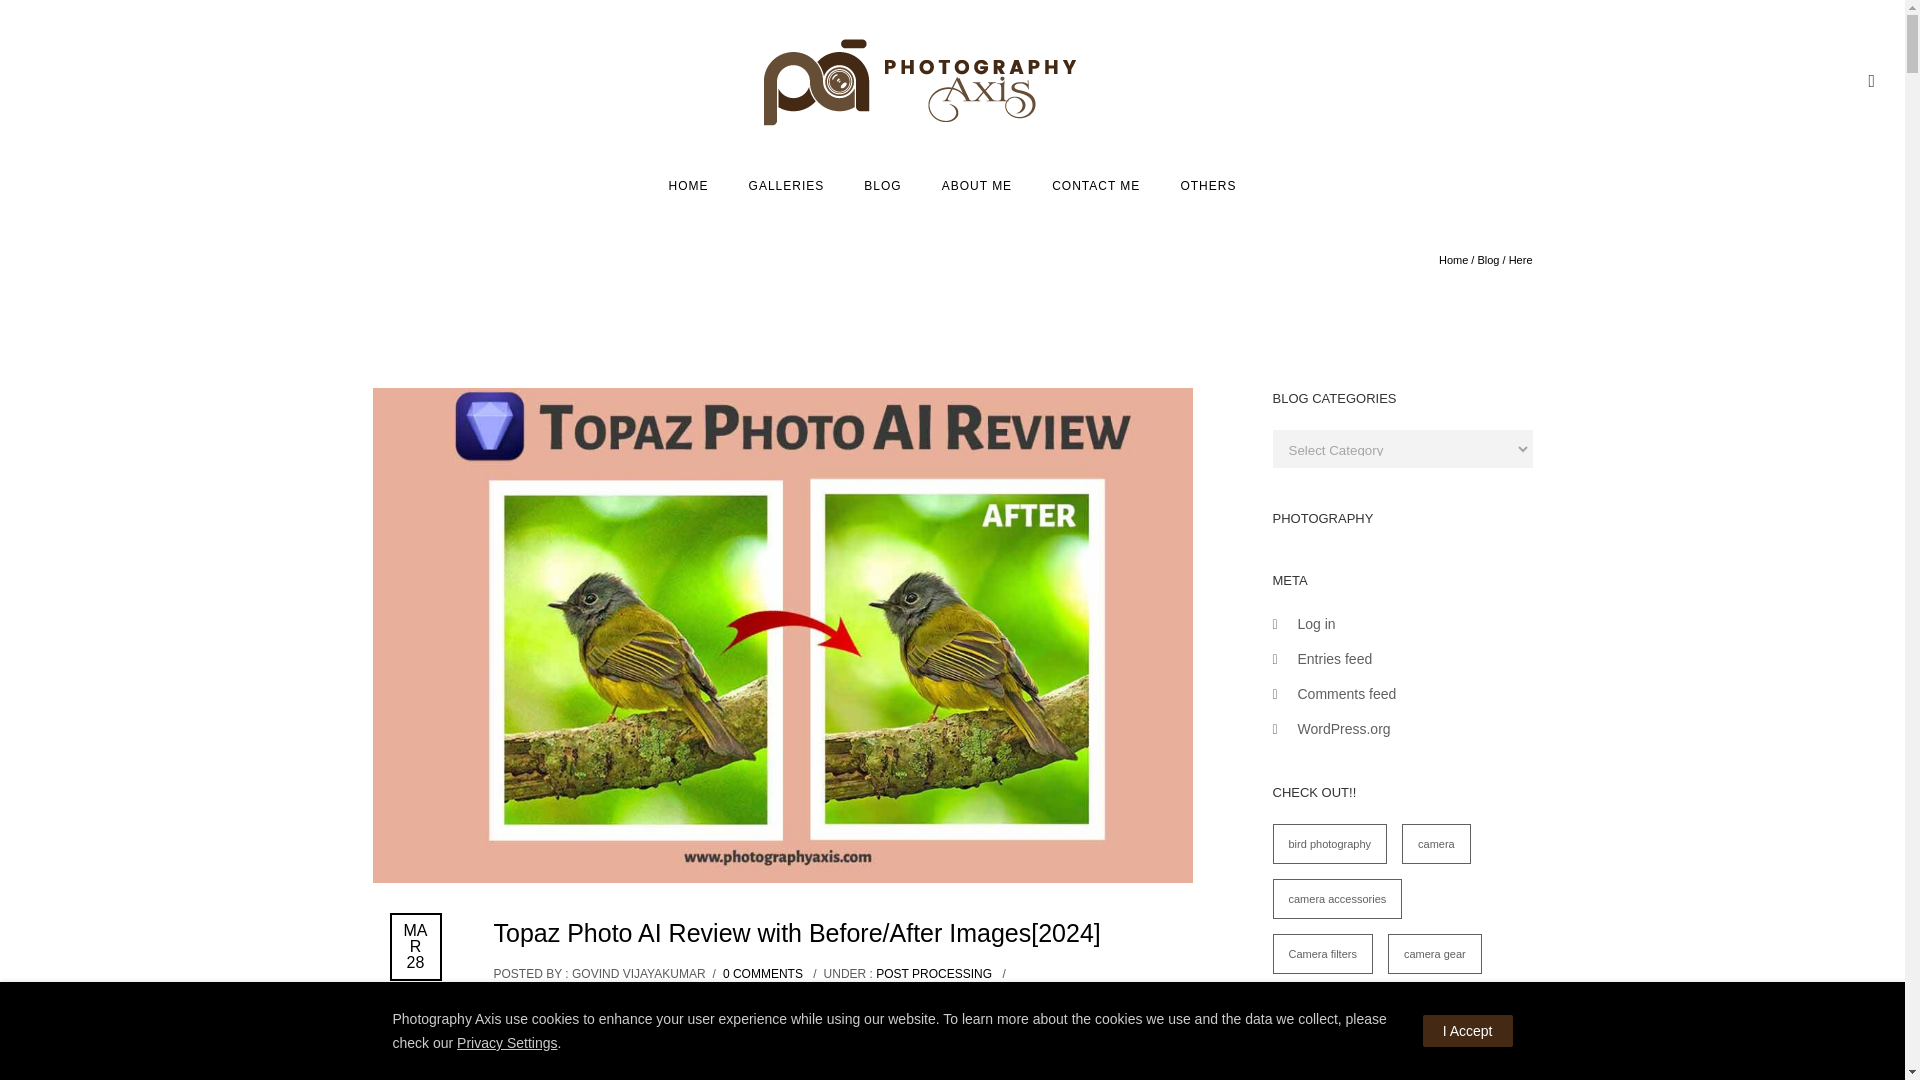 The image size is (1920, 1080). I want to click on Home, so click(688, 186).